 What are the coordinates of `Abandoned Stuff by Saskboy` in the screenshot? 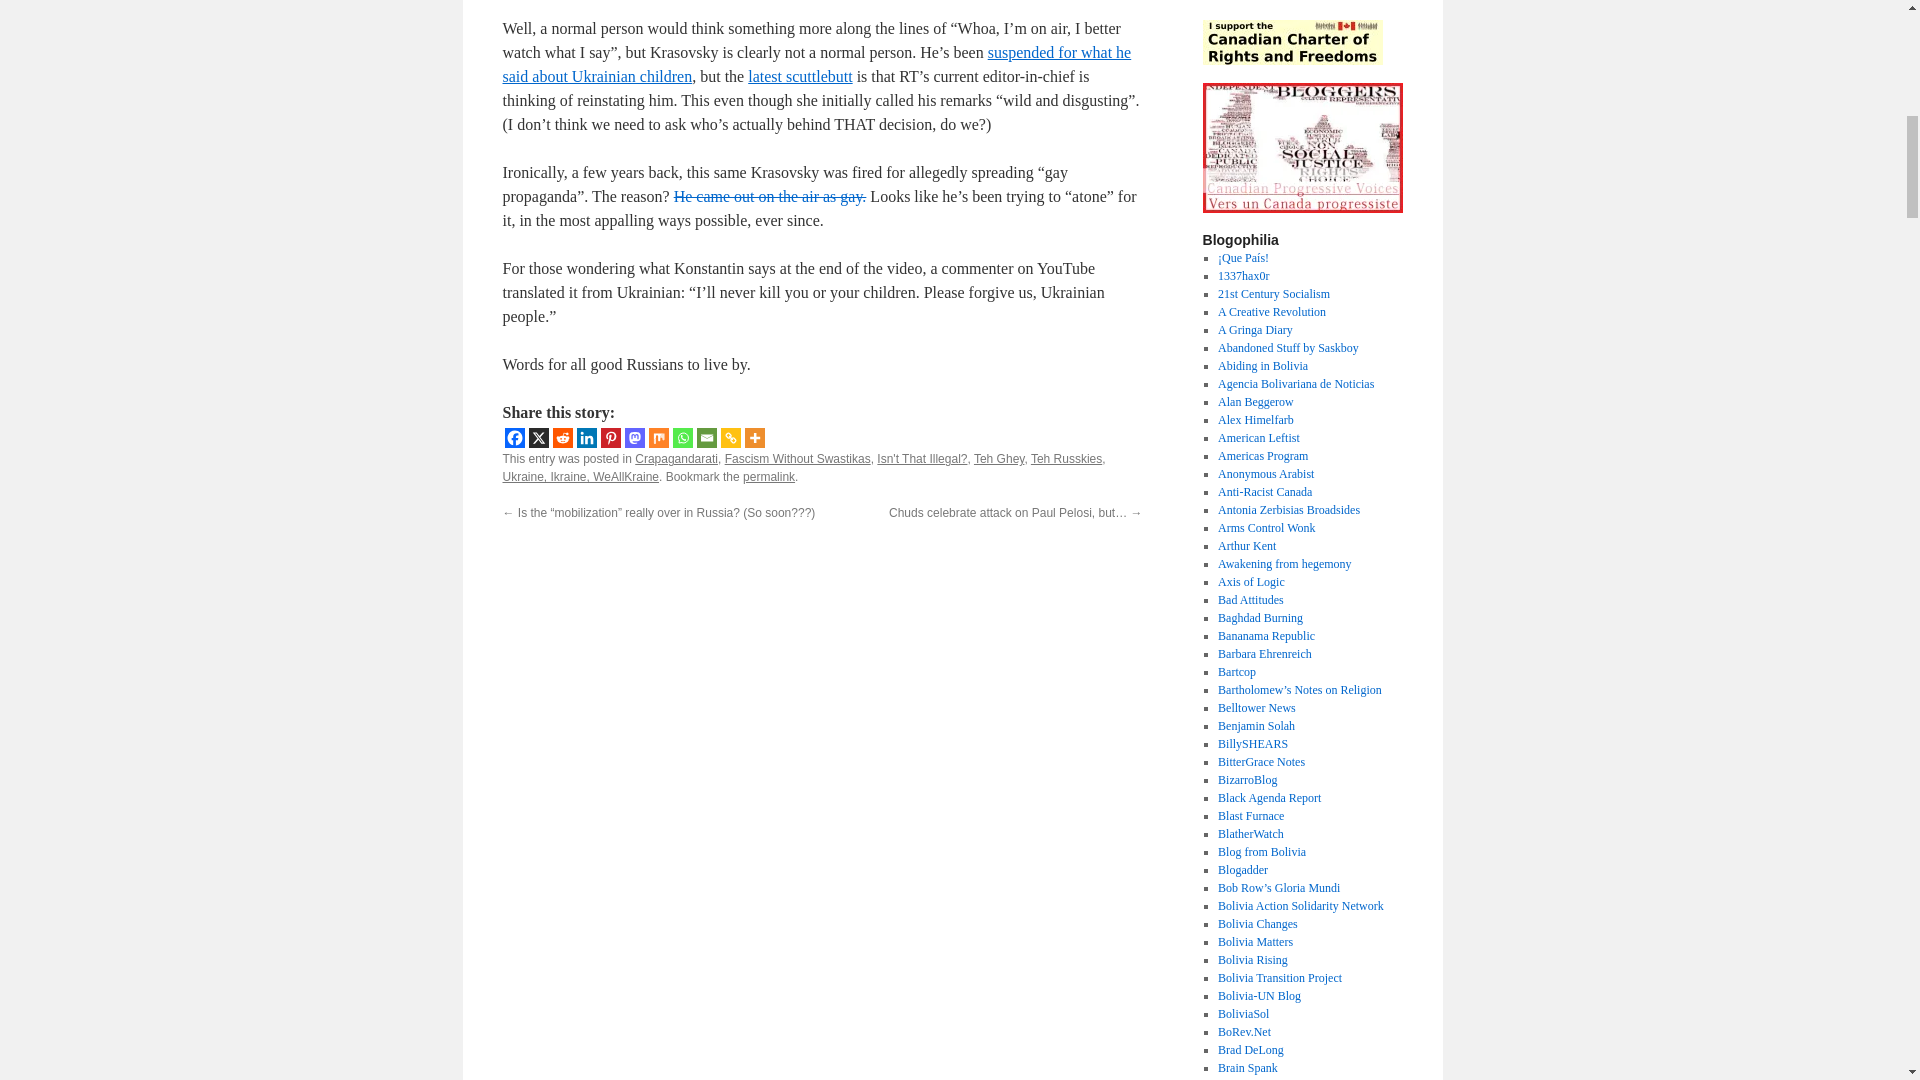 It's located at (1288, 348).